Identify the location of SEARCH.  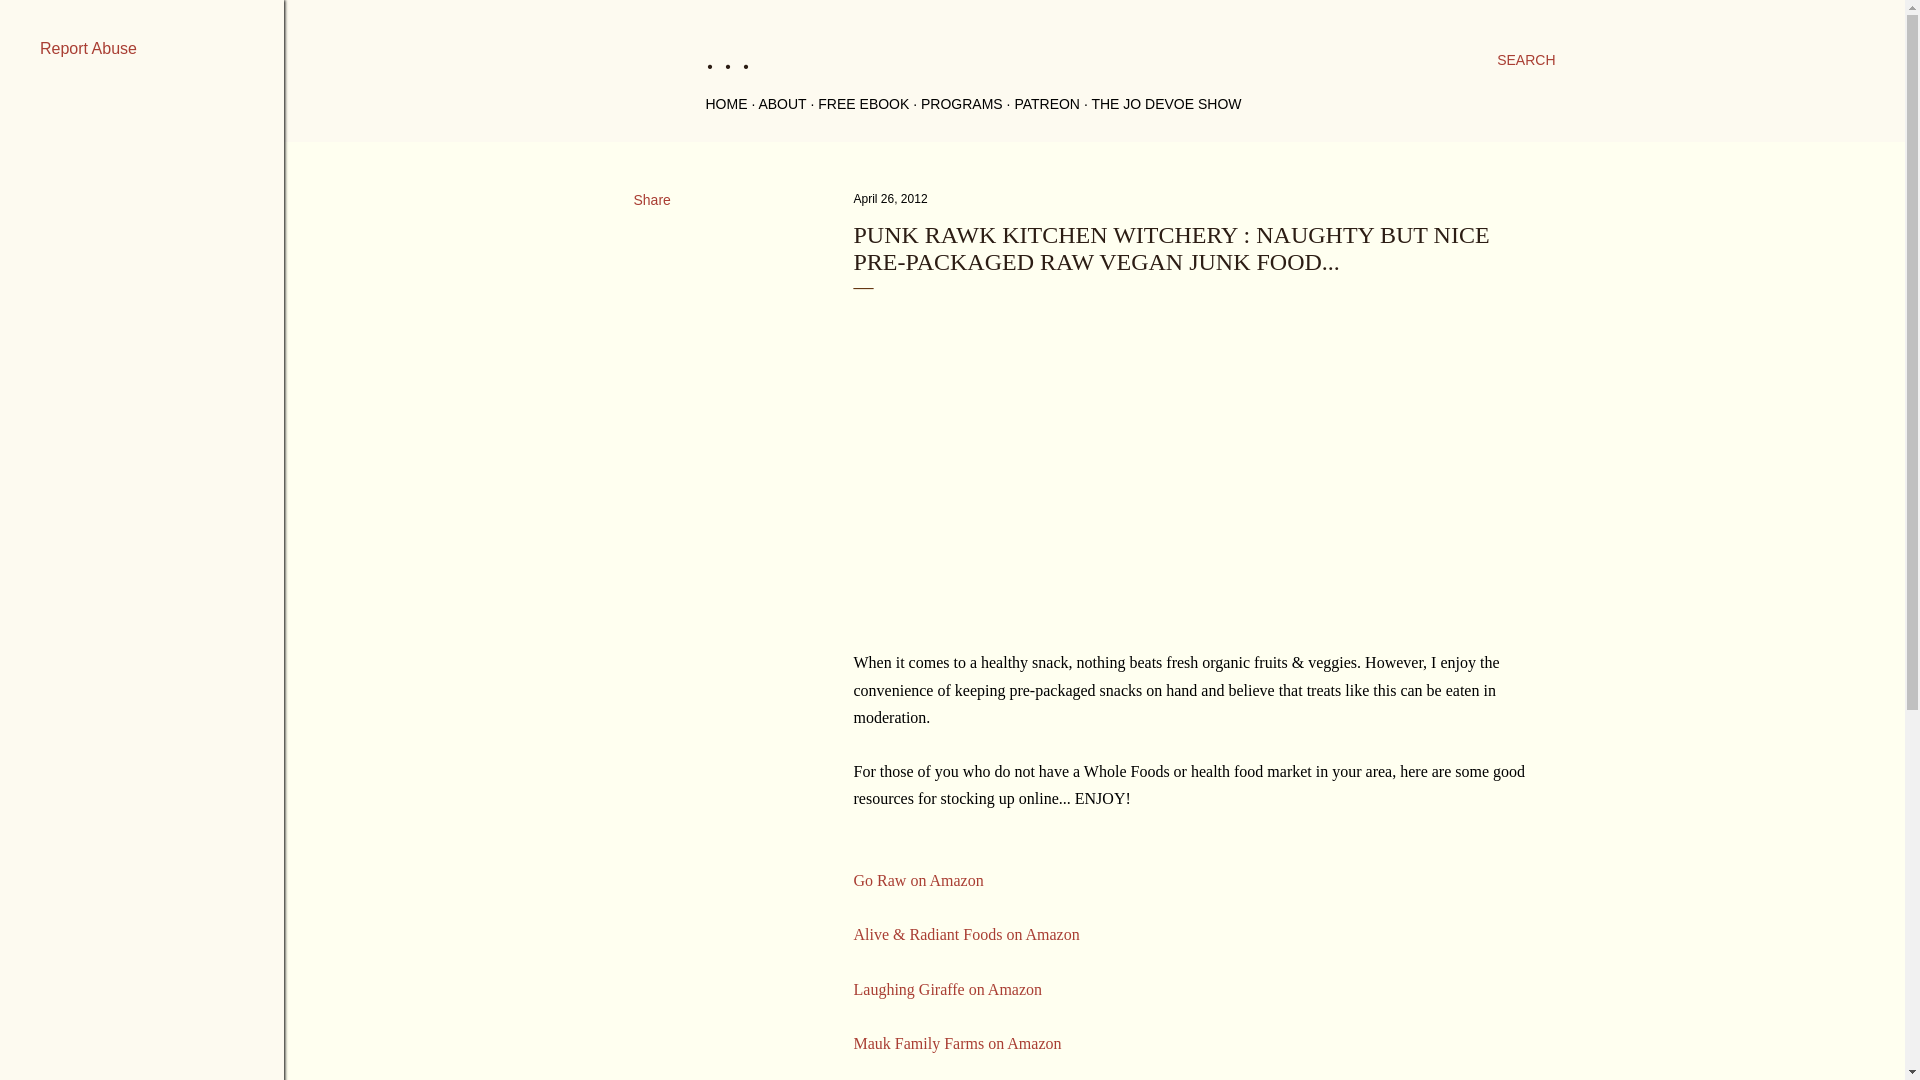
(1526, 60).